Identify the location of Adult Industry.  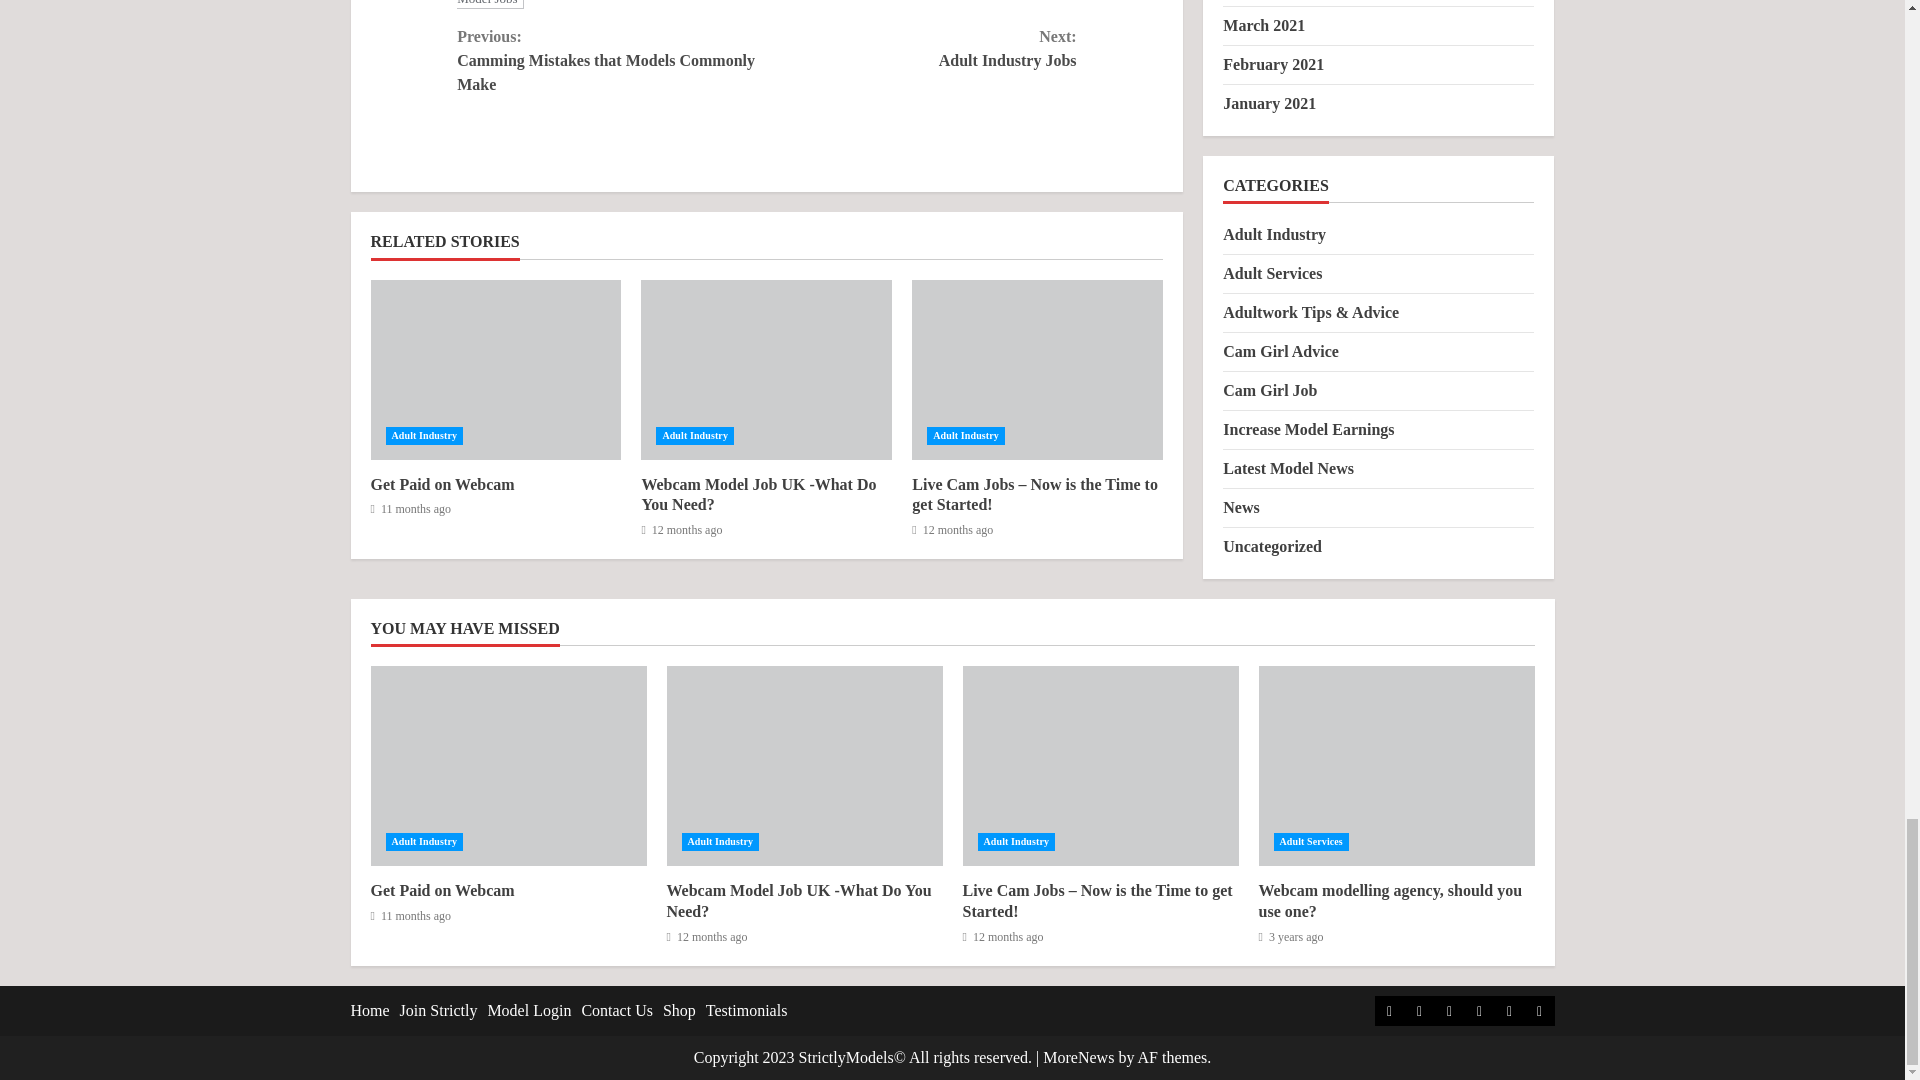
(611, 60).